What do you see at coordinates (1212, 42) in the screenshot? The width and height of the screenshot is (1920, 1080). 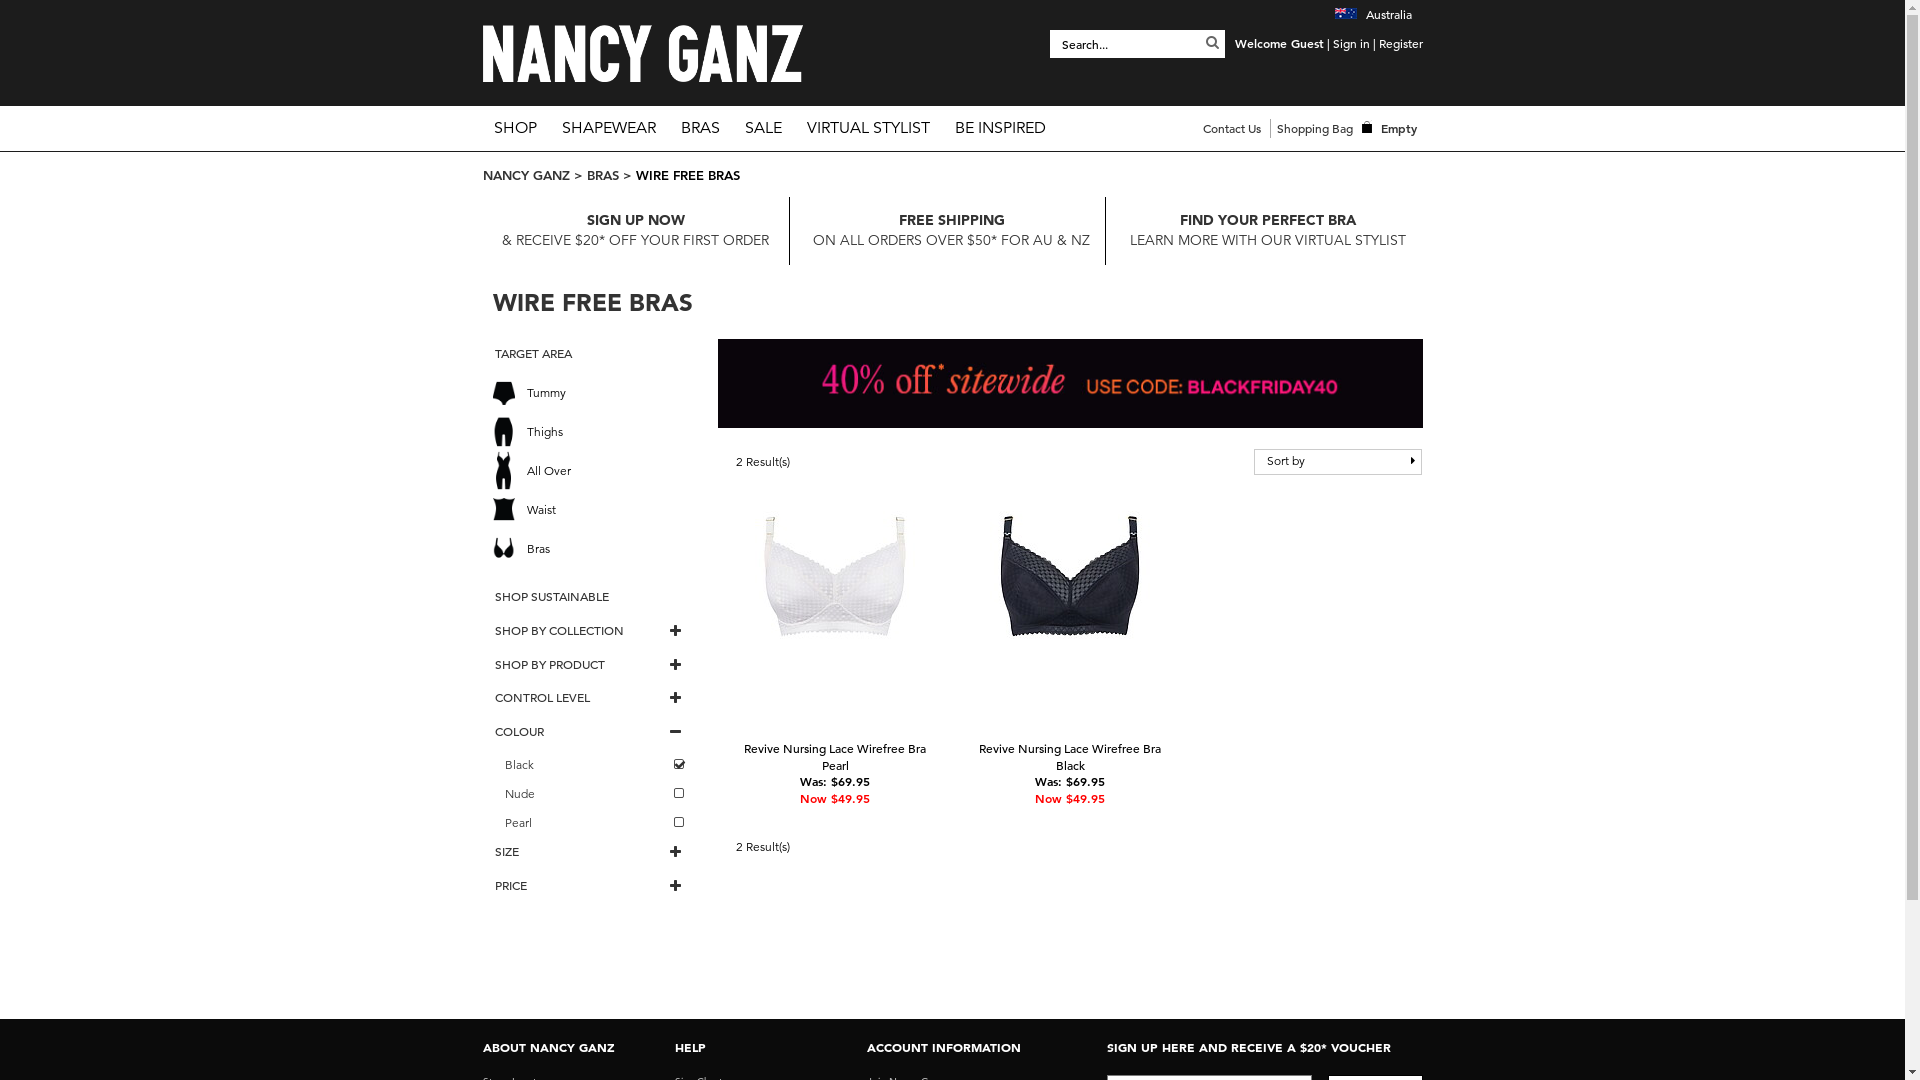 I see `Go` at bounding box center [1212, 42].